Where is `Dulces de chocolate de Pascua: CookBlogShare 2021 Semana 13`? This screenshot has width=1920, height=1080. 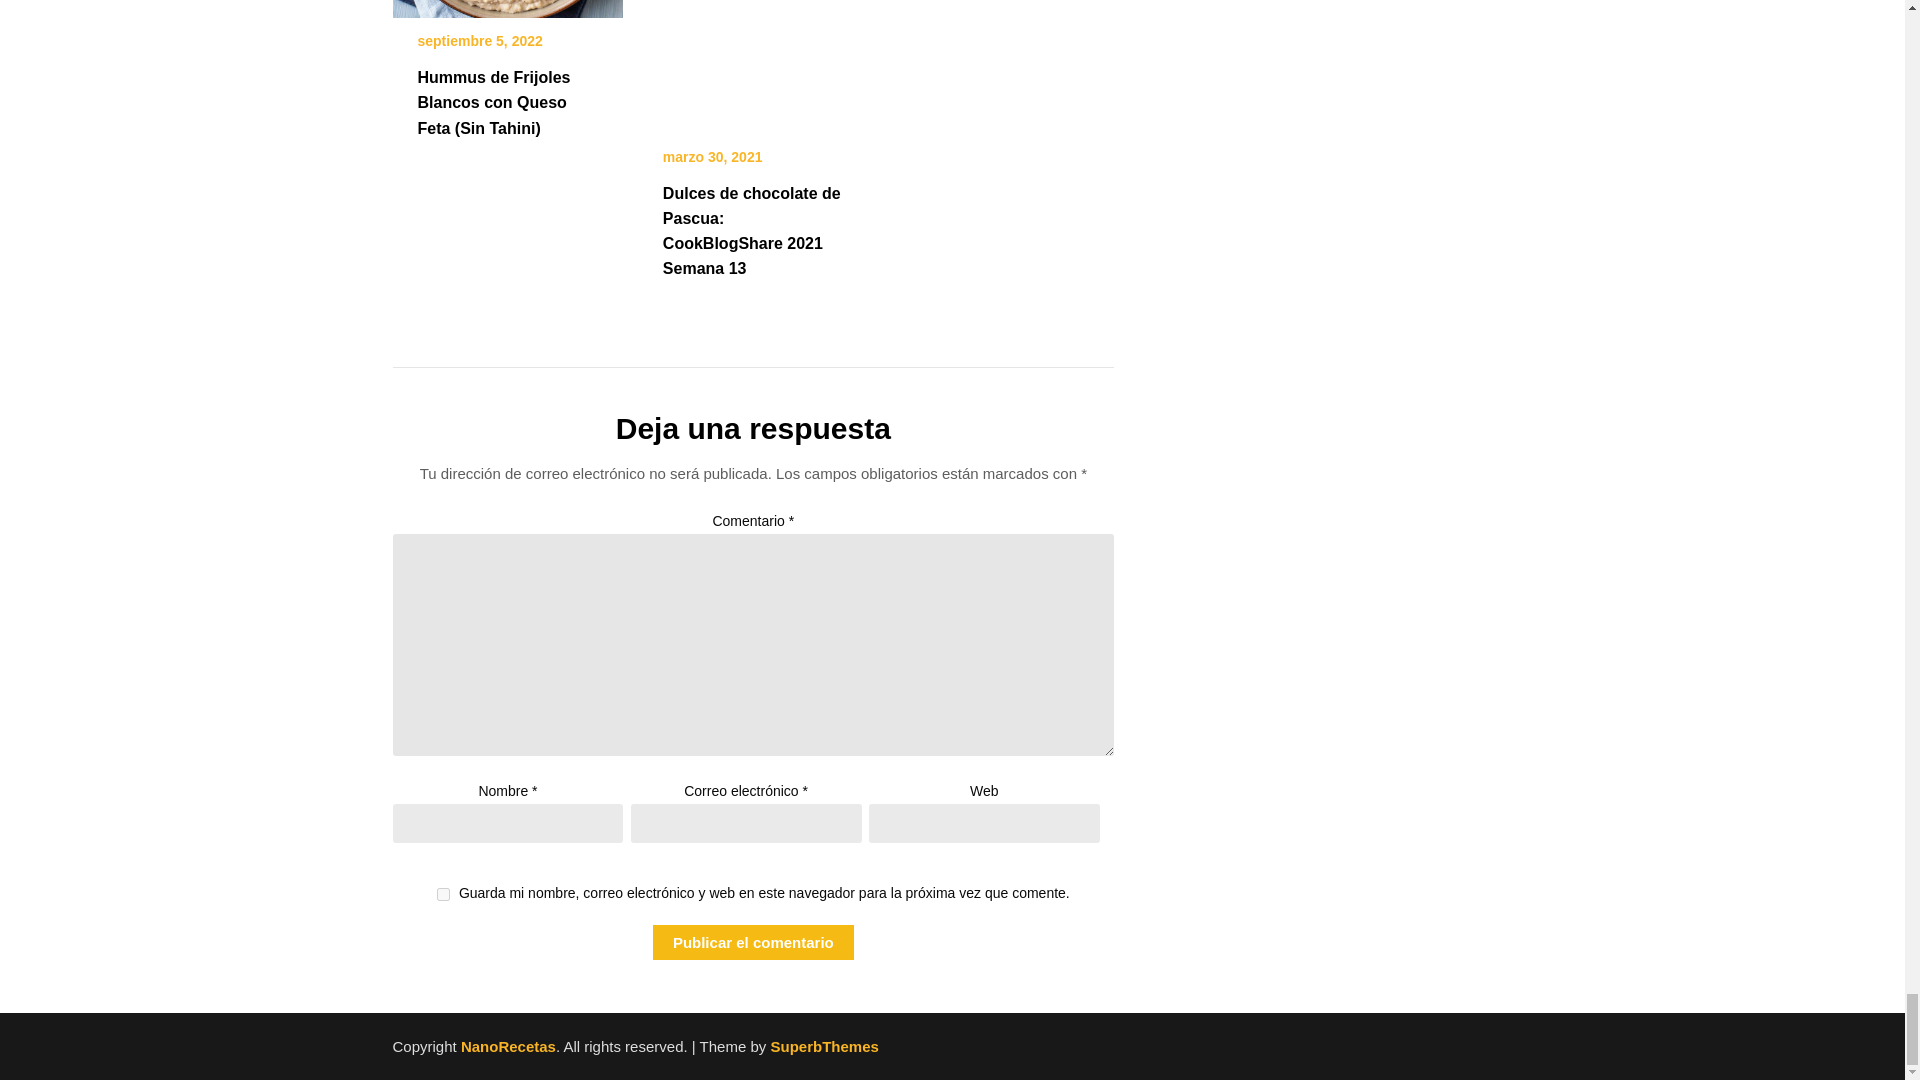 Dulces de chocolate de Pascua: CookBlogShare 2021 Semana 13 is located at coordinates (751, 230).